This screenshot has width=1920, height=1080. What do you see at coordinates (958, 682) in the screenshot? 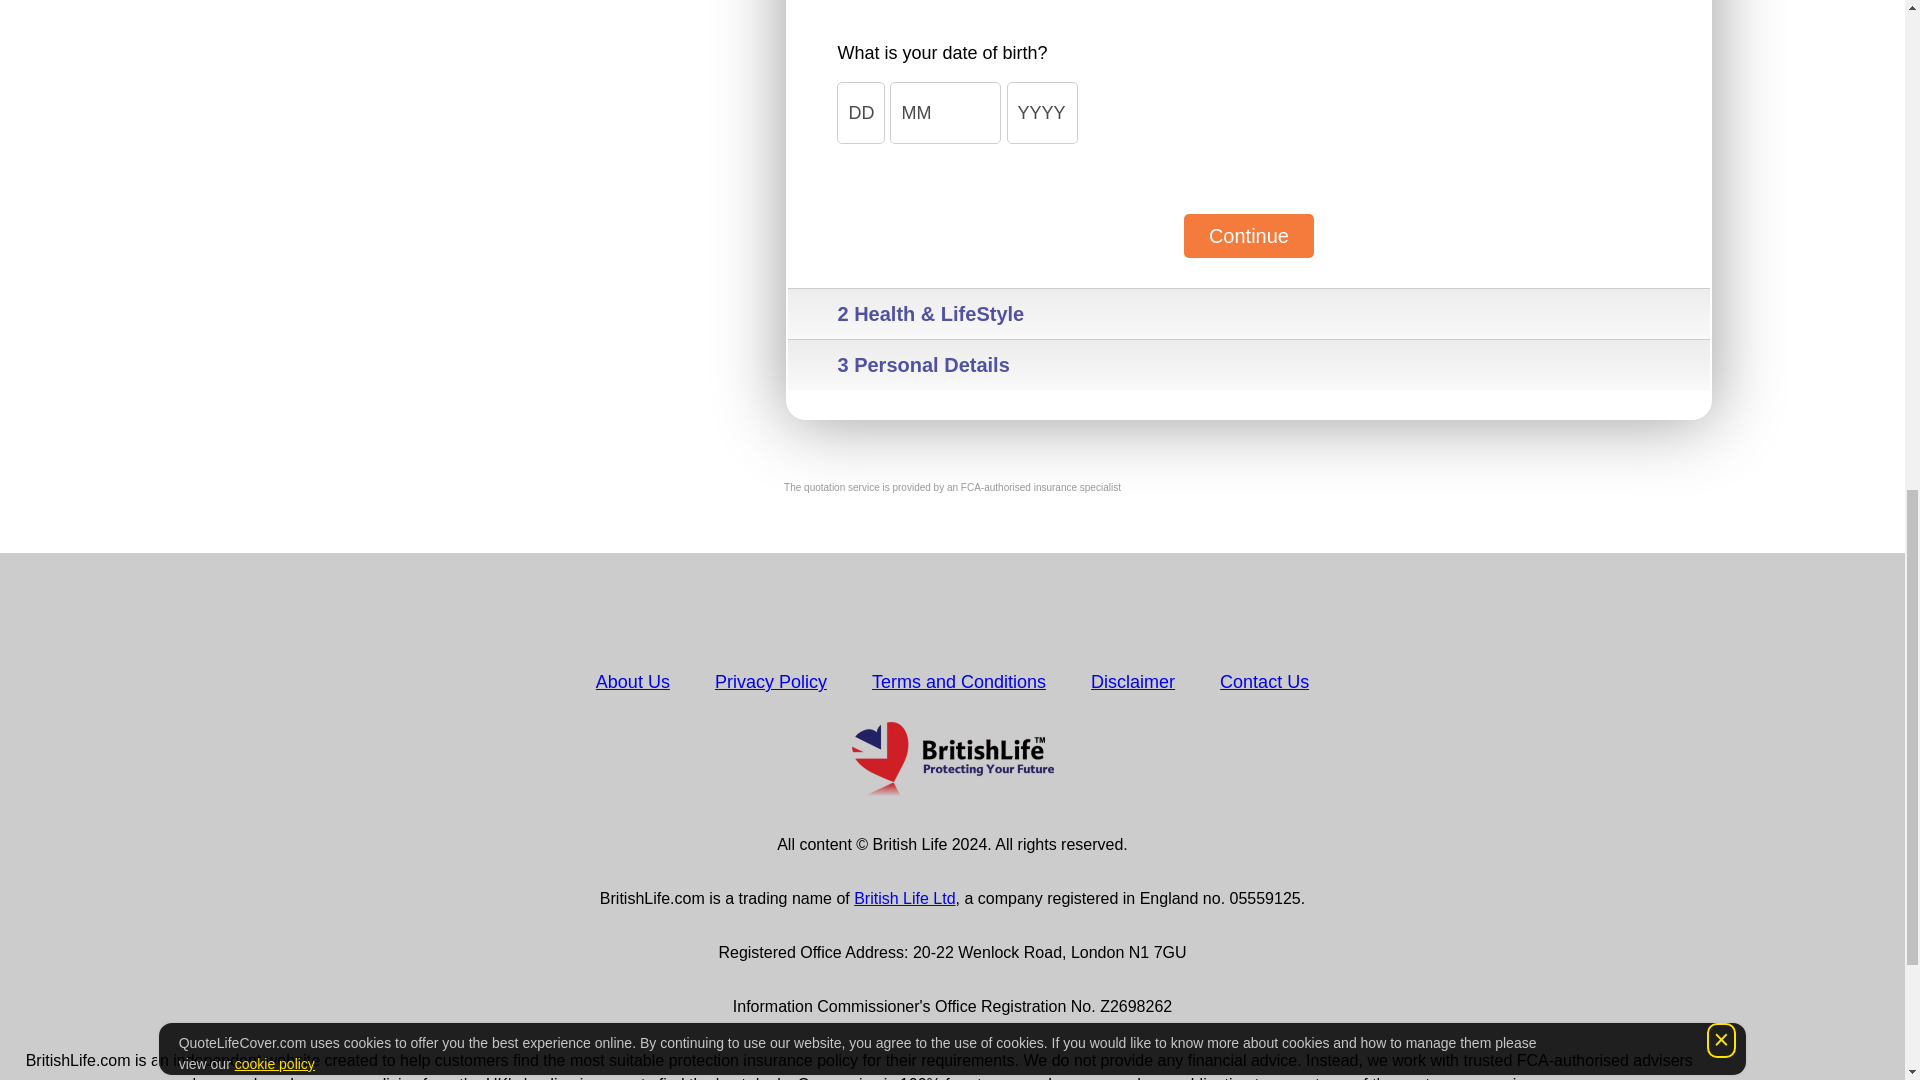
I see `Terms and Conditions` at bounding box center [958, 682].